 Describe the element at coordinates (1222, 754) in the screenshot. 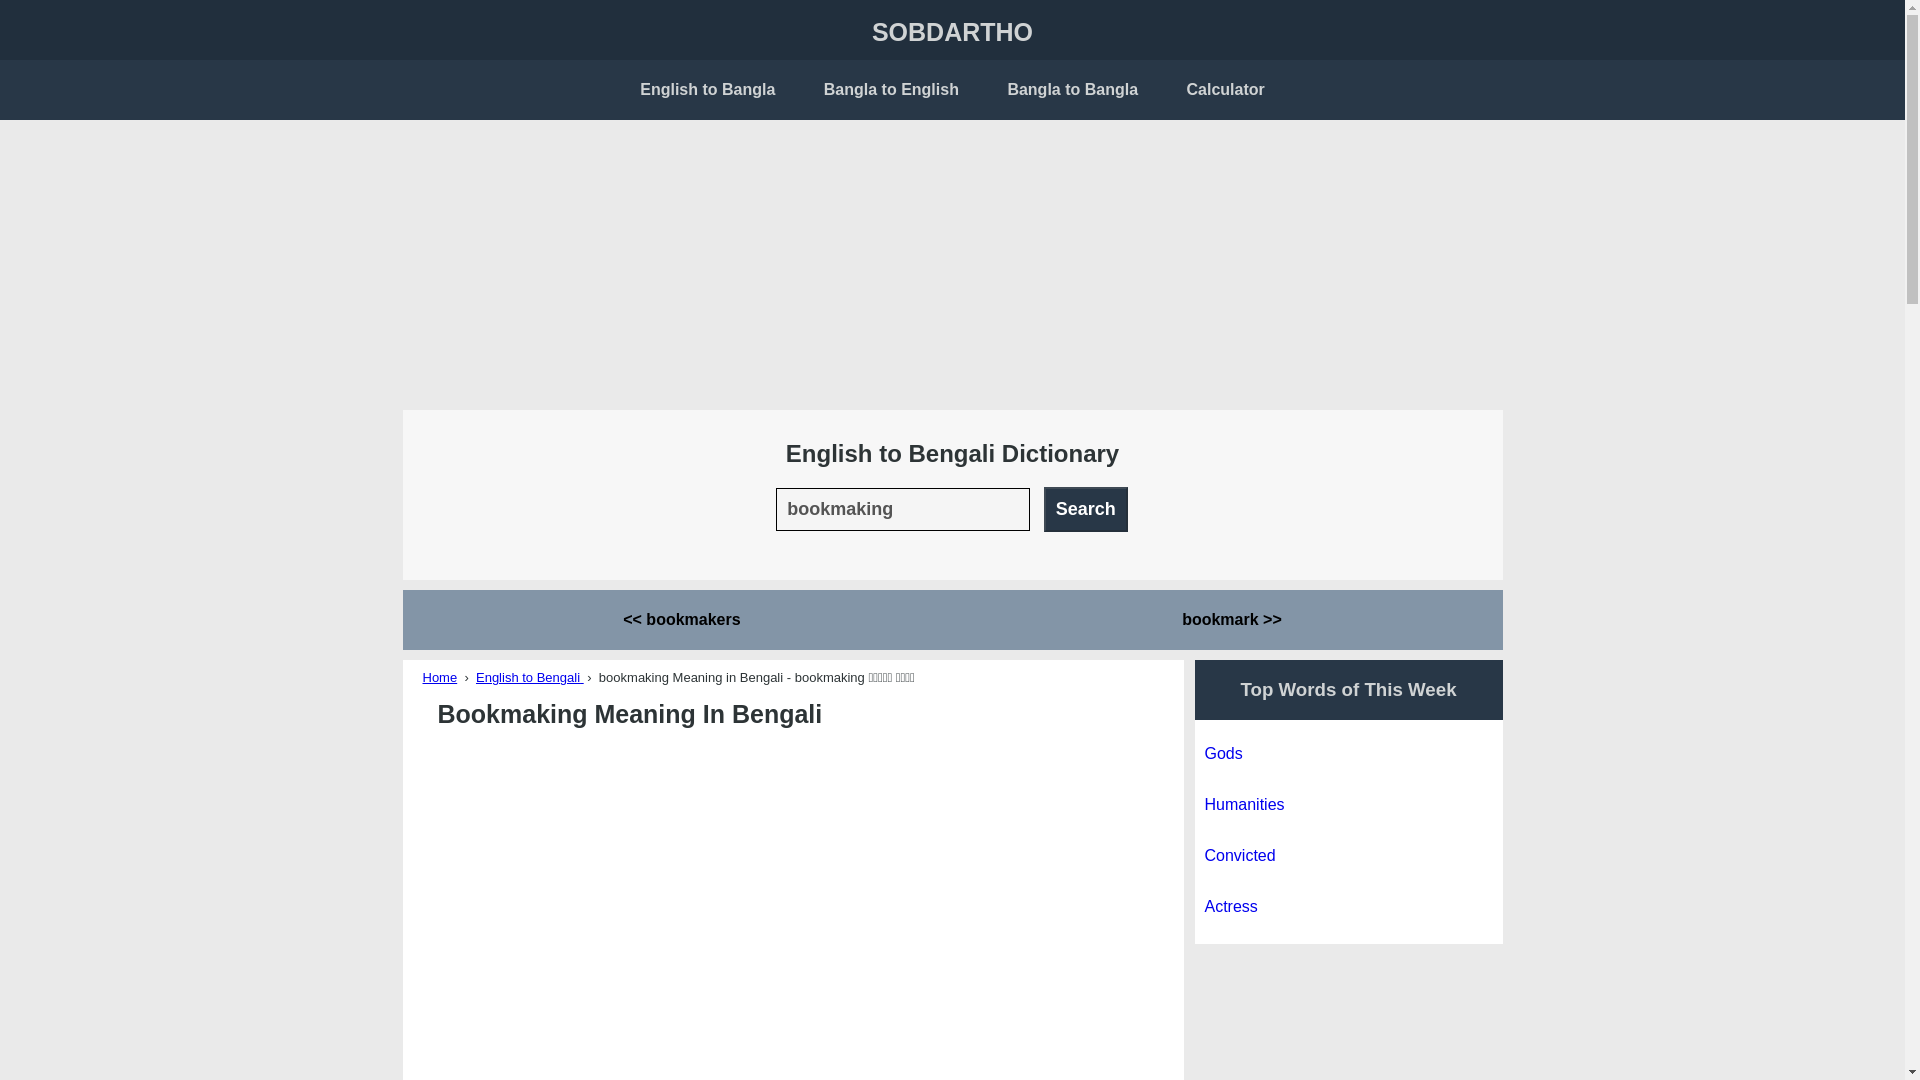

I see `Gods` at that location.